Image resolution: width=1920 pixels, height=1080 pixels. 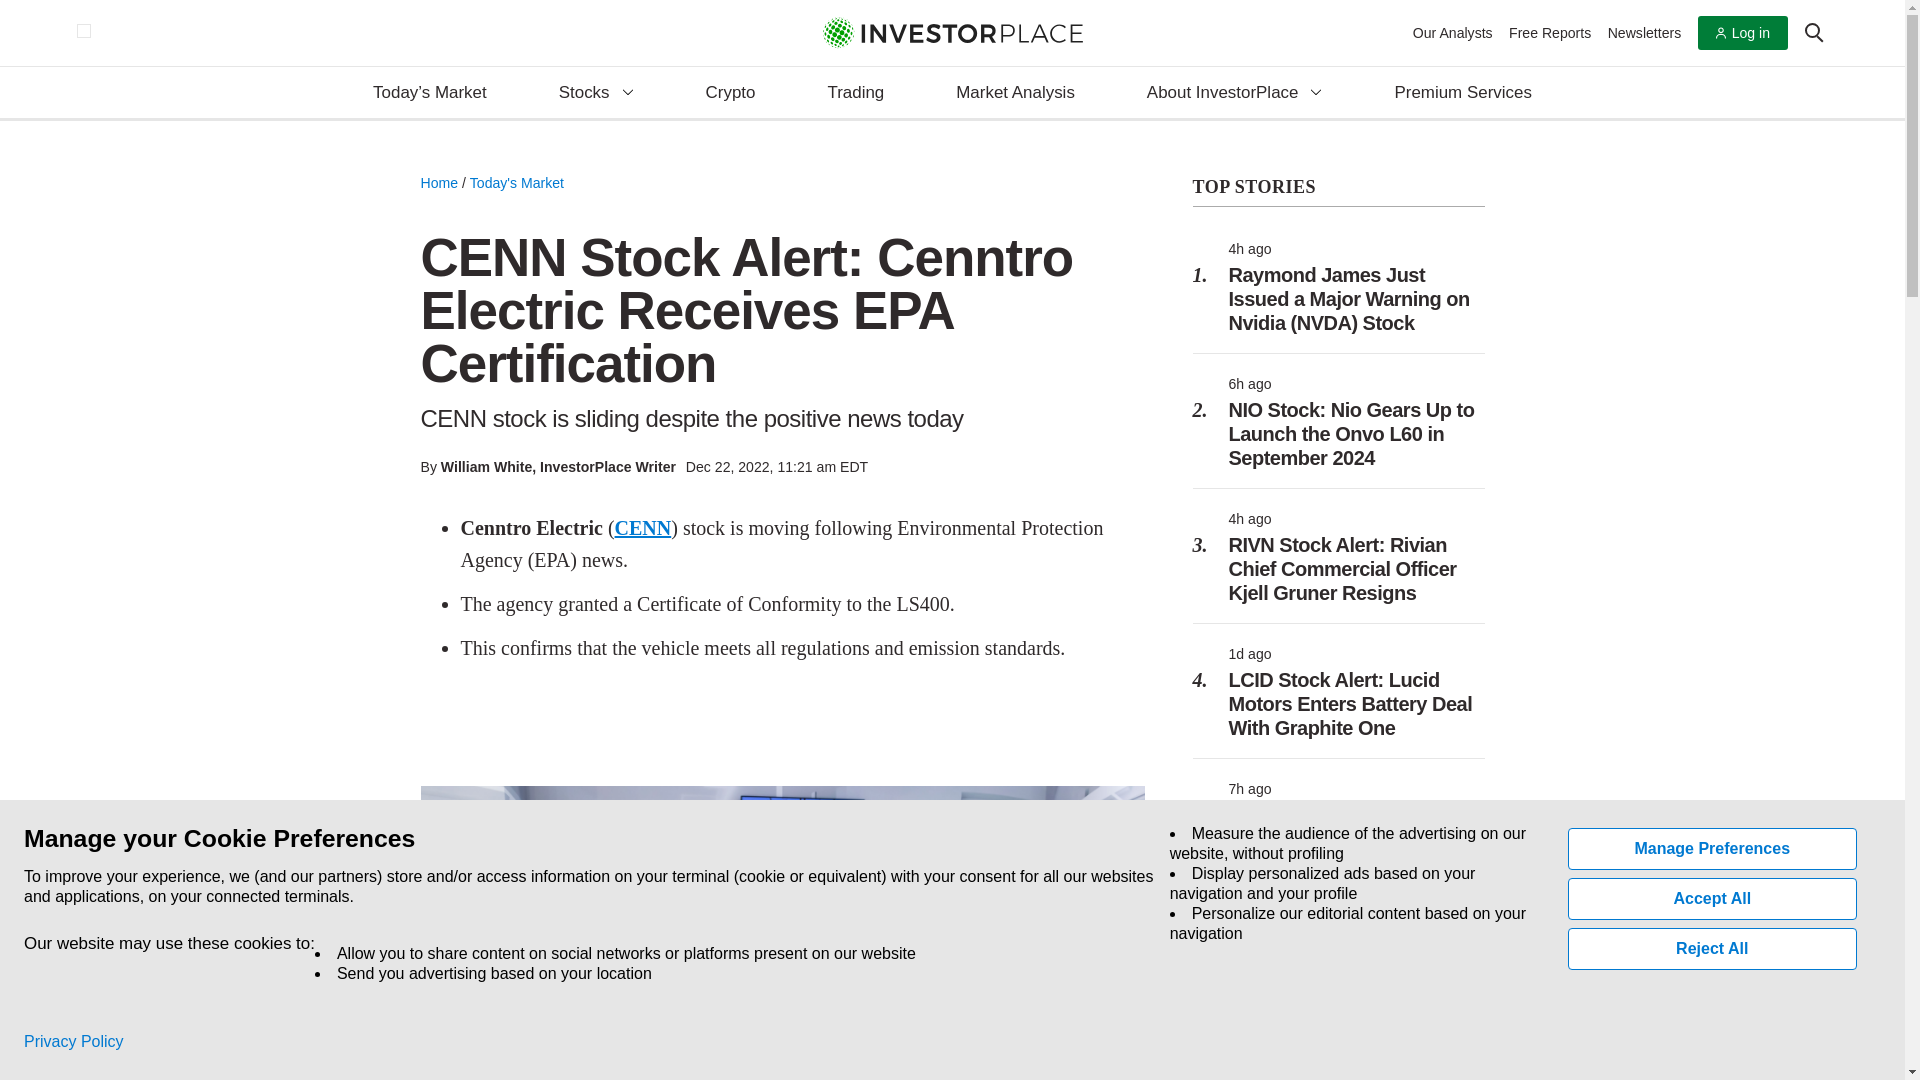 I want to click on Stocks, so click(x=596, y=93).